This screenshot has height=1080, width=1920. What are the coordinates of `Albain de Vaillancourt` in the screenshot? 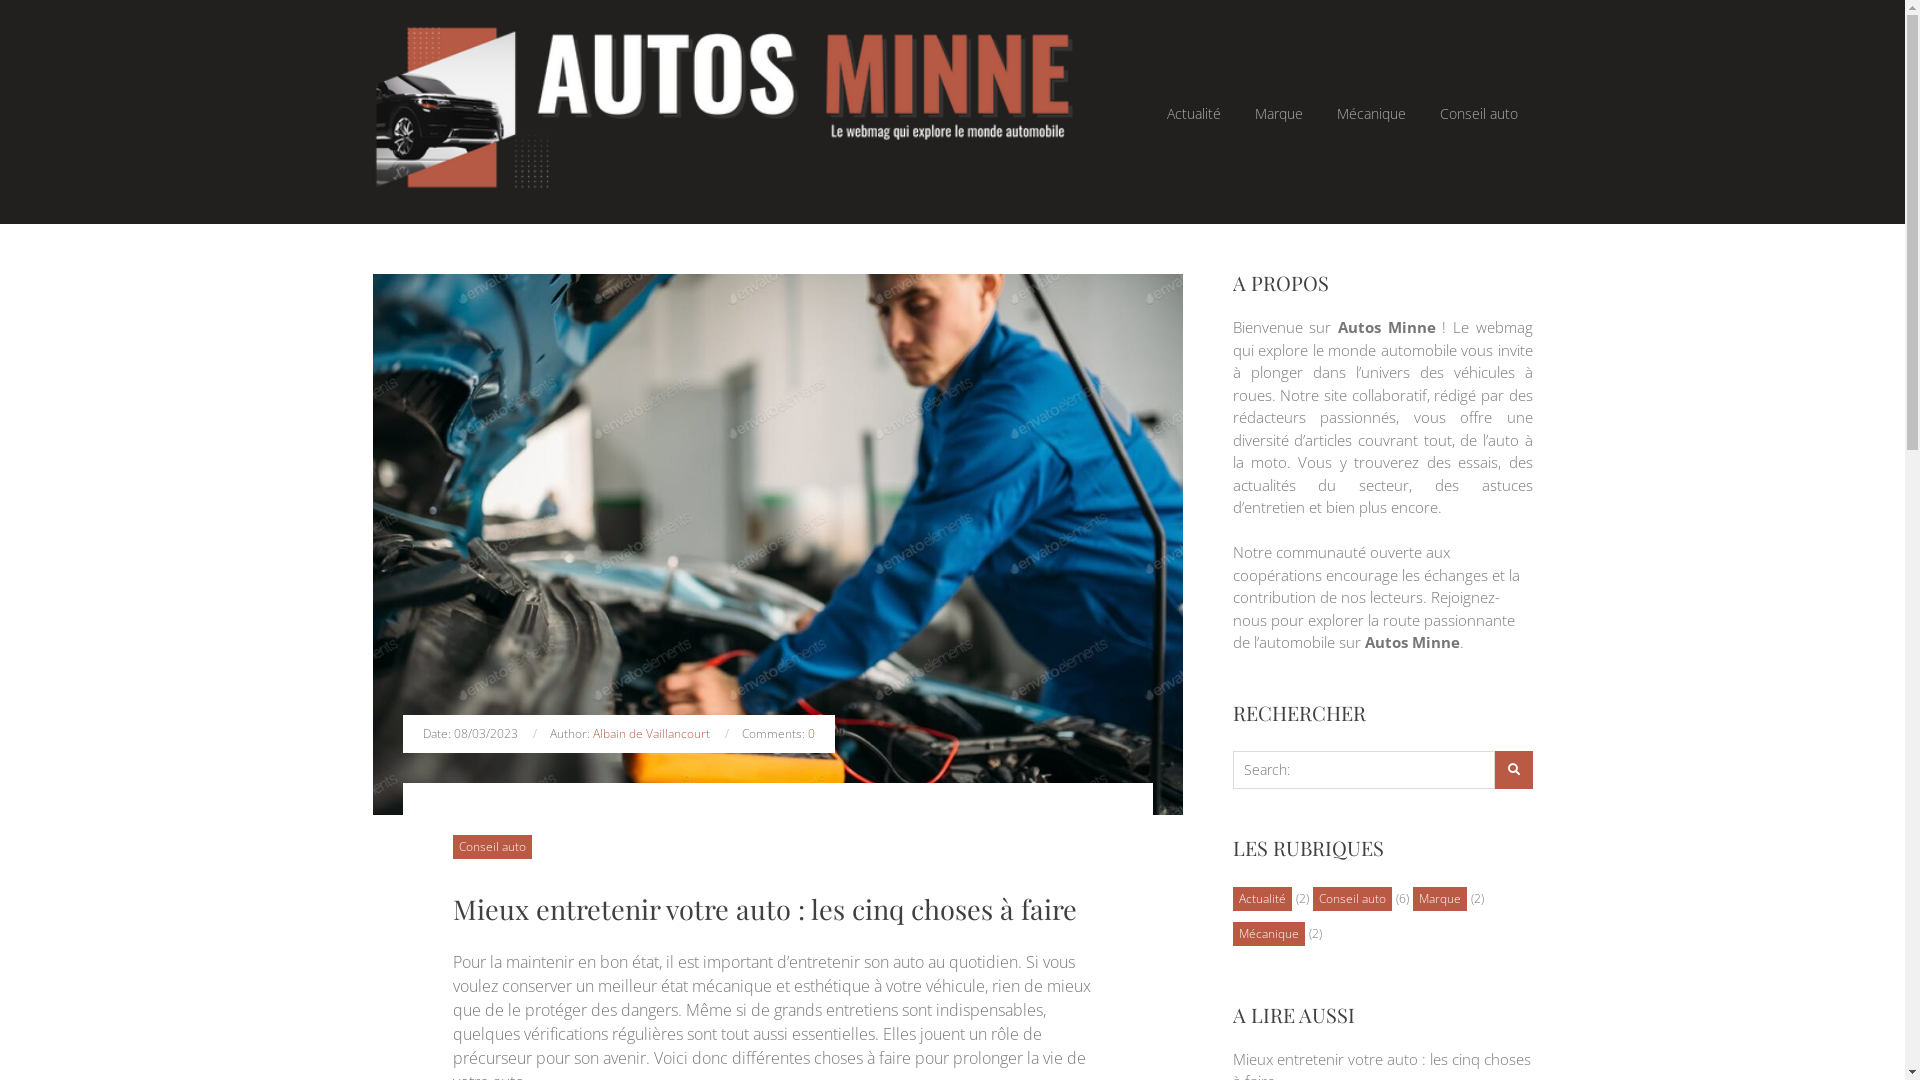 It's located at (652, 734).